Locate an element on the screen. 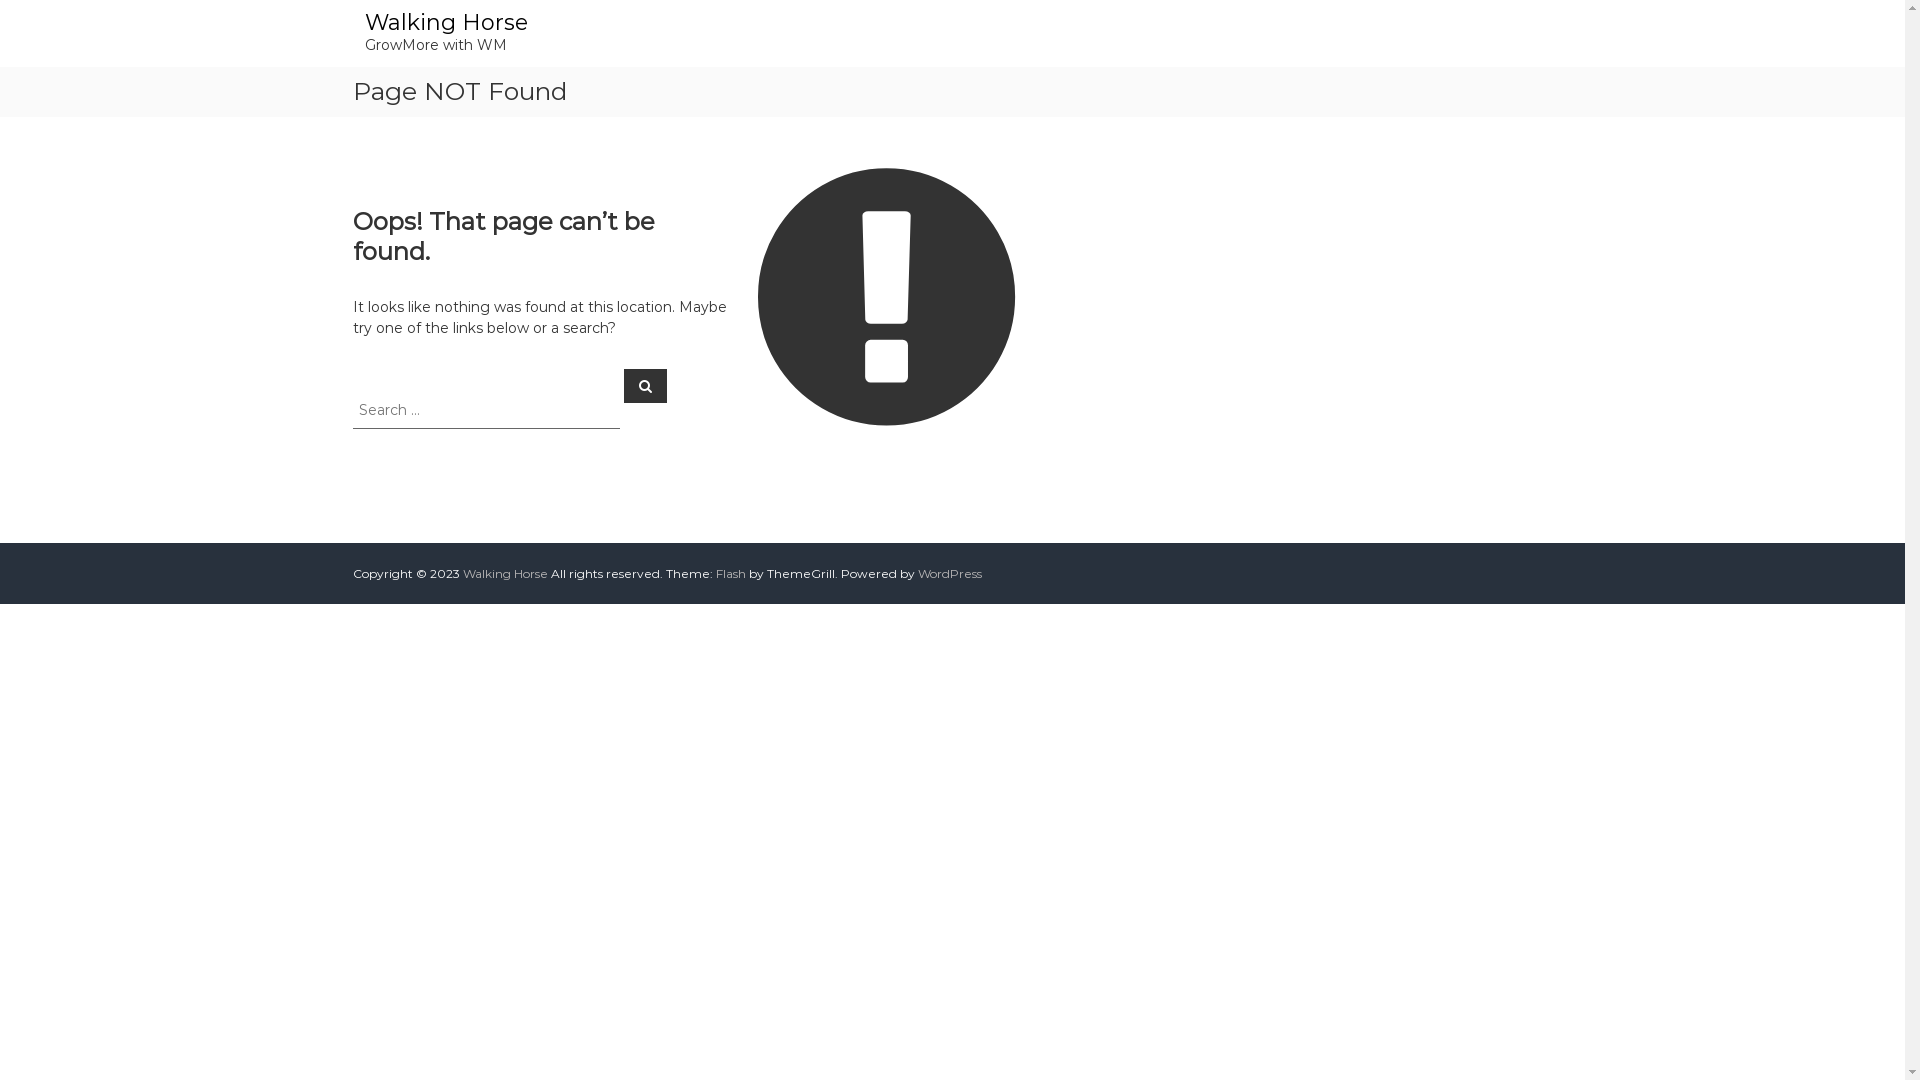  Flash is located at coordinates (731, 574).